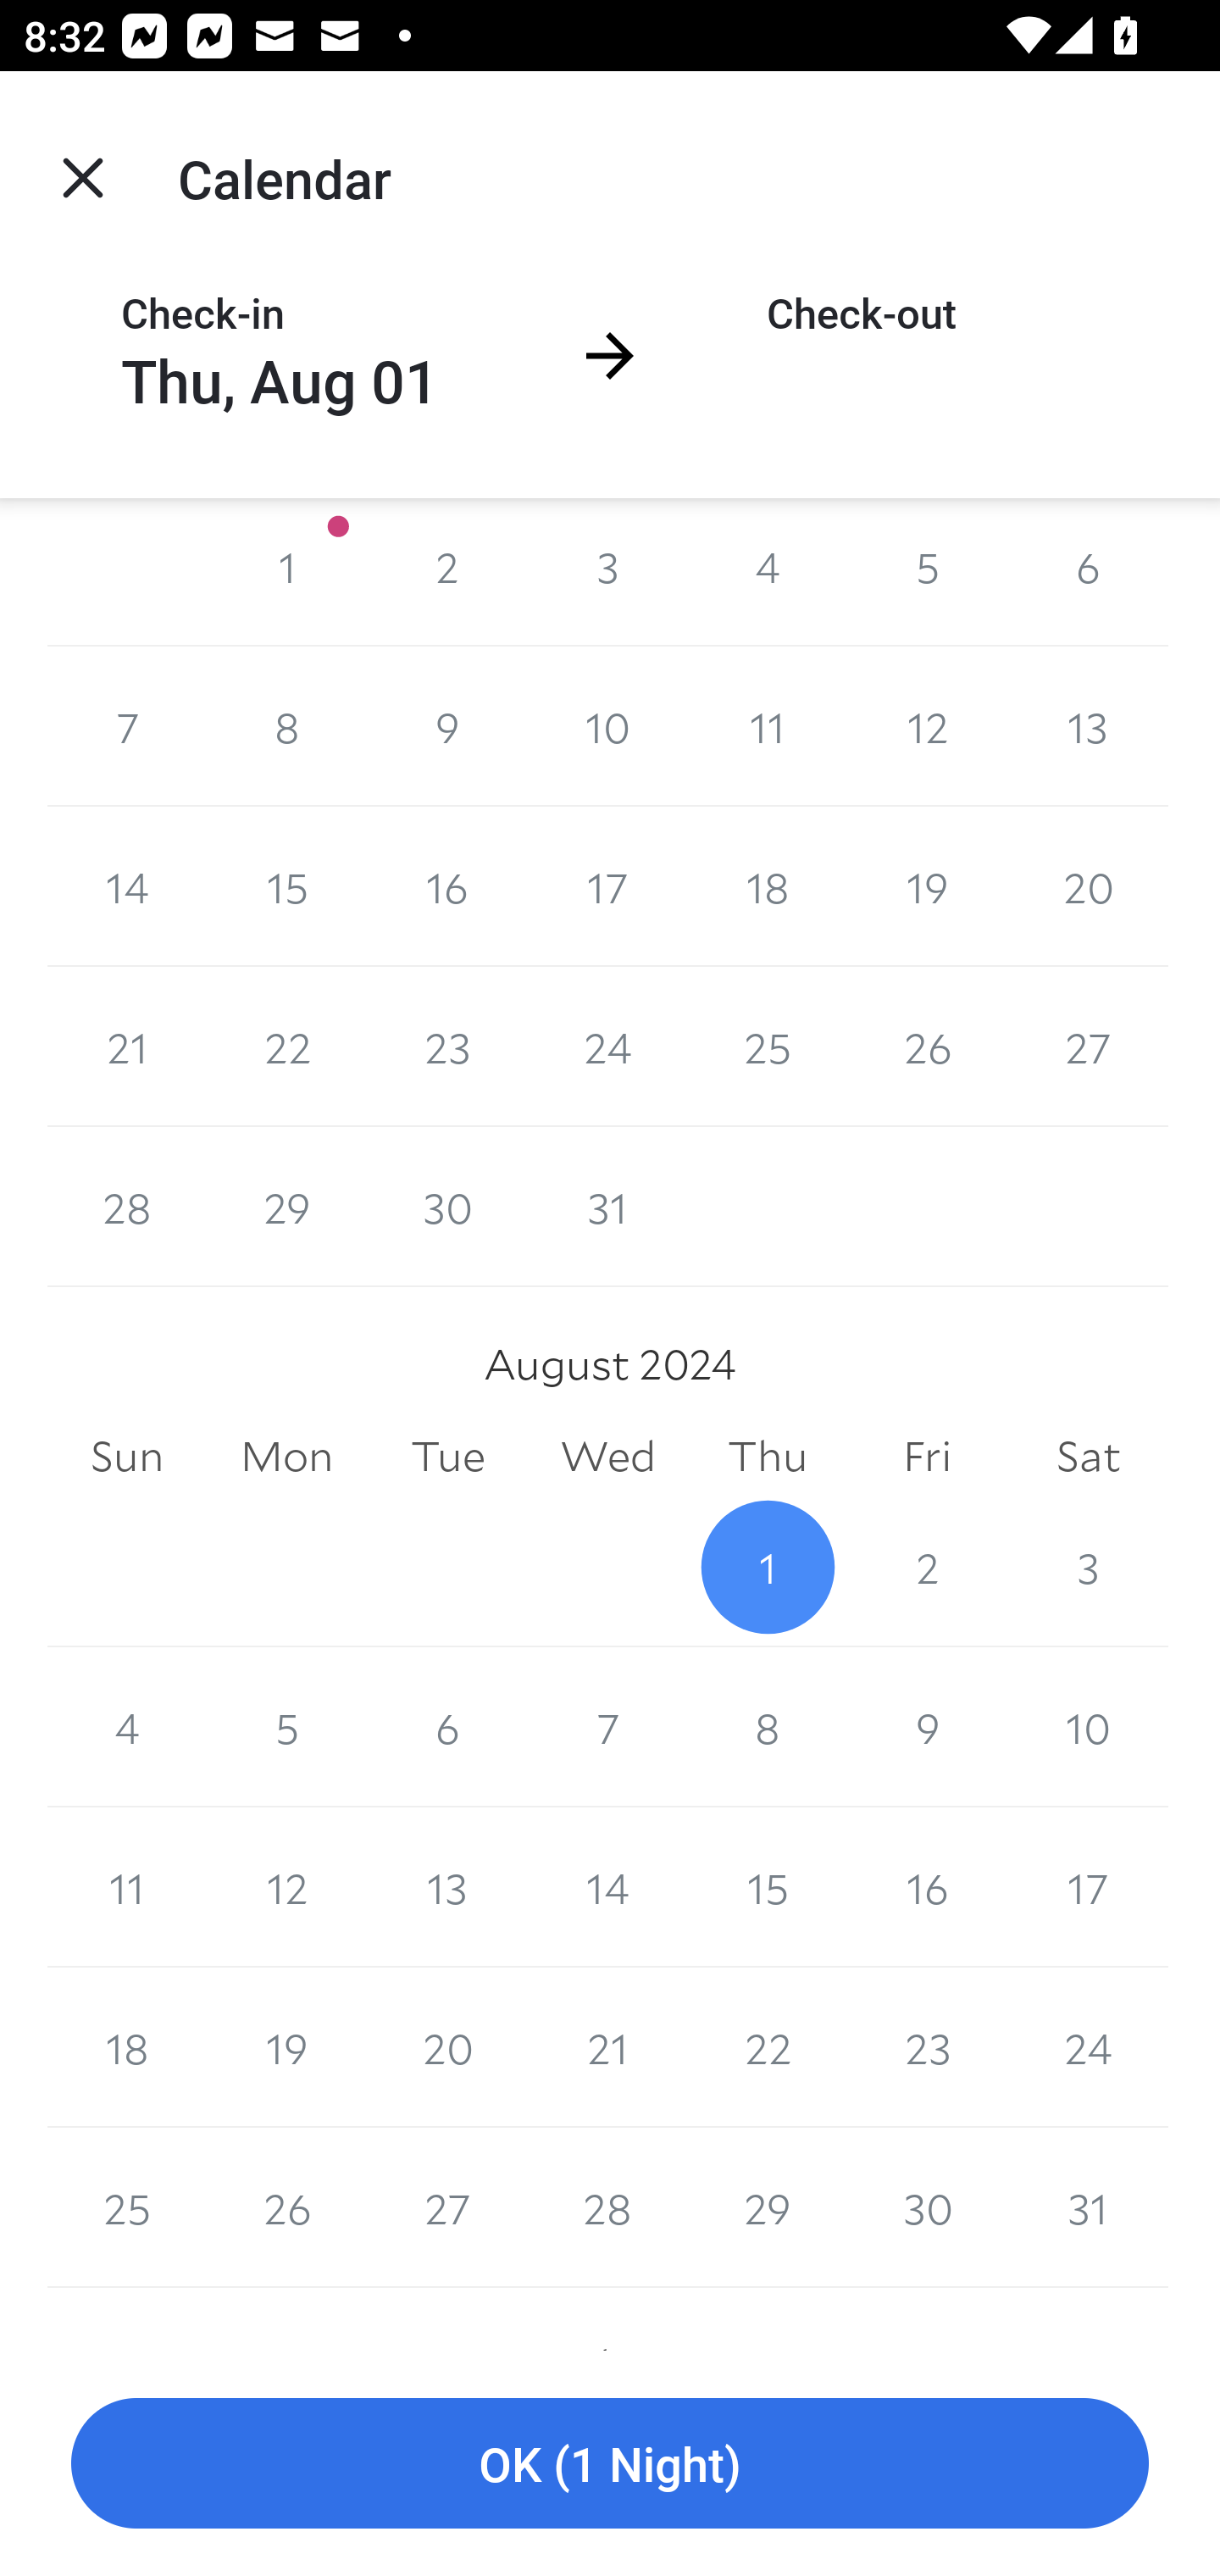 The height and width of the screenshot is (2576, 1220). Describe the element at coordinates (1088, 1727) in the screenshot. I see `10 10 August 2024` at that location.